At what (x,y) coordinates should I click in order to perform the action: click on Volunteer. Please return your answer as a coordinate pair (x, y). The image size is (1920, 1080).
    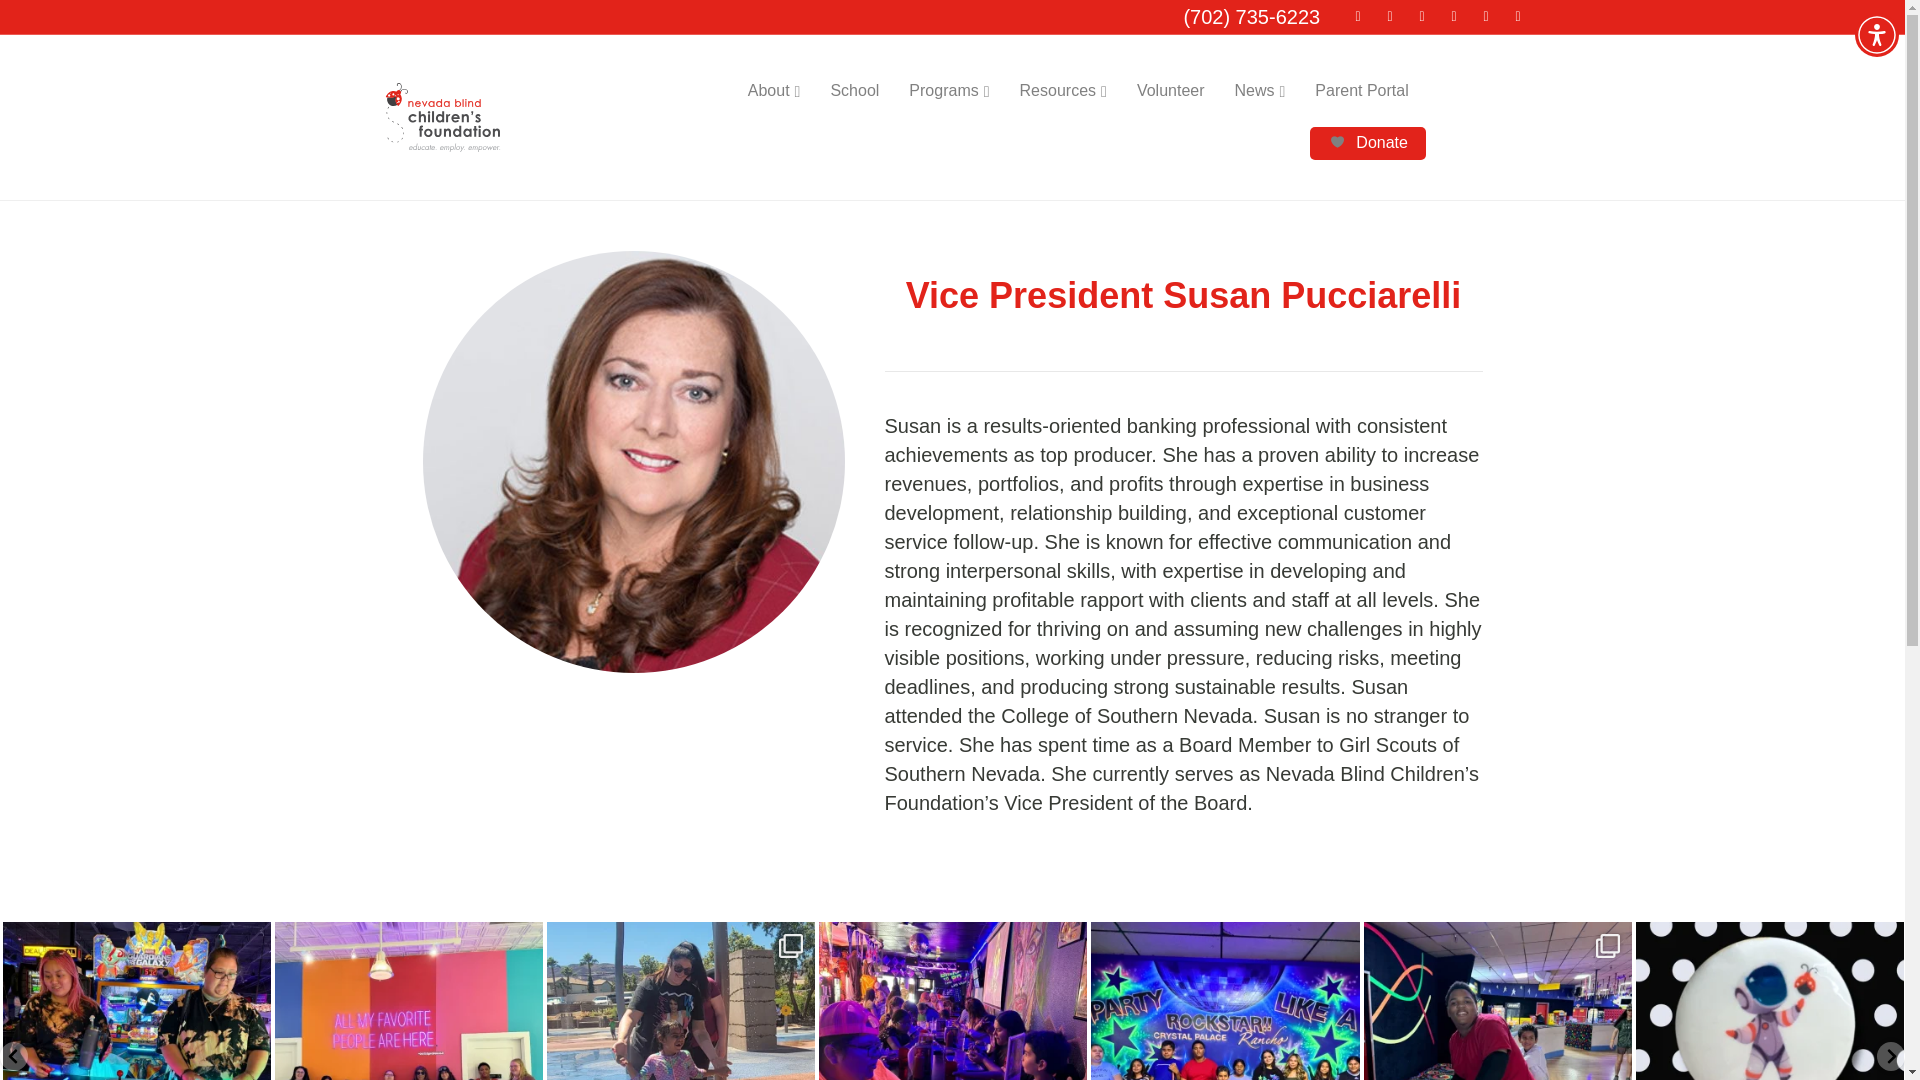
    Looking at the image, I should click on (1170, 90).